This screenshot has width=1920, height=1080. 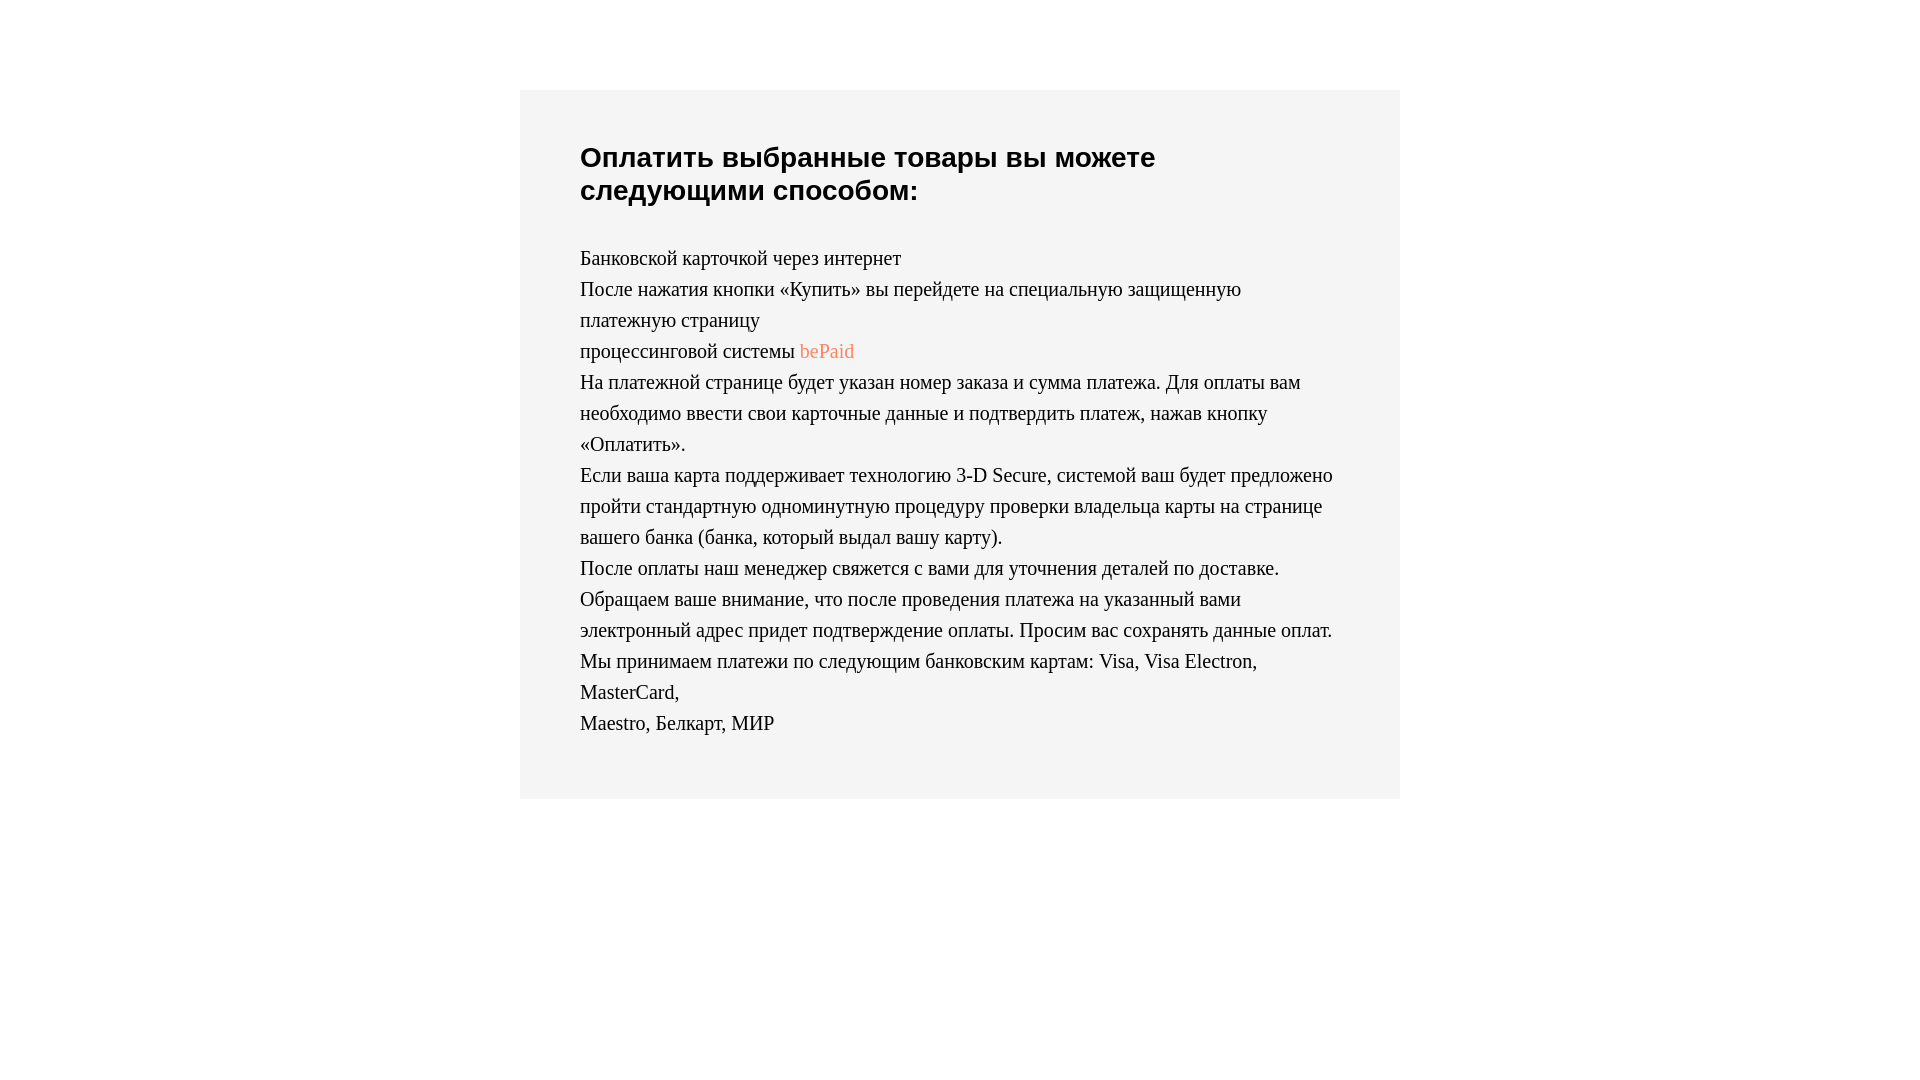 I want to click on bePaid, so click(x=827, y=351).